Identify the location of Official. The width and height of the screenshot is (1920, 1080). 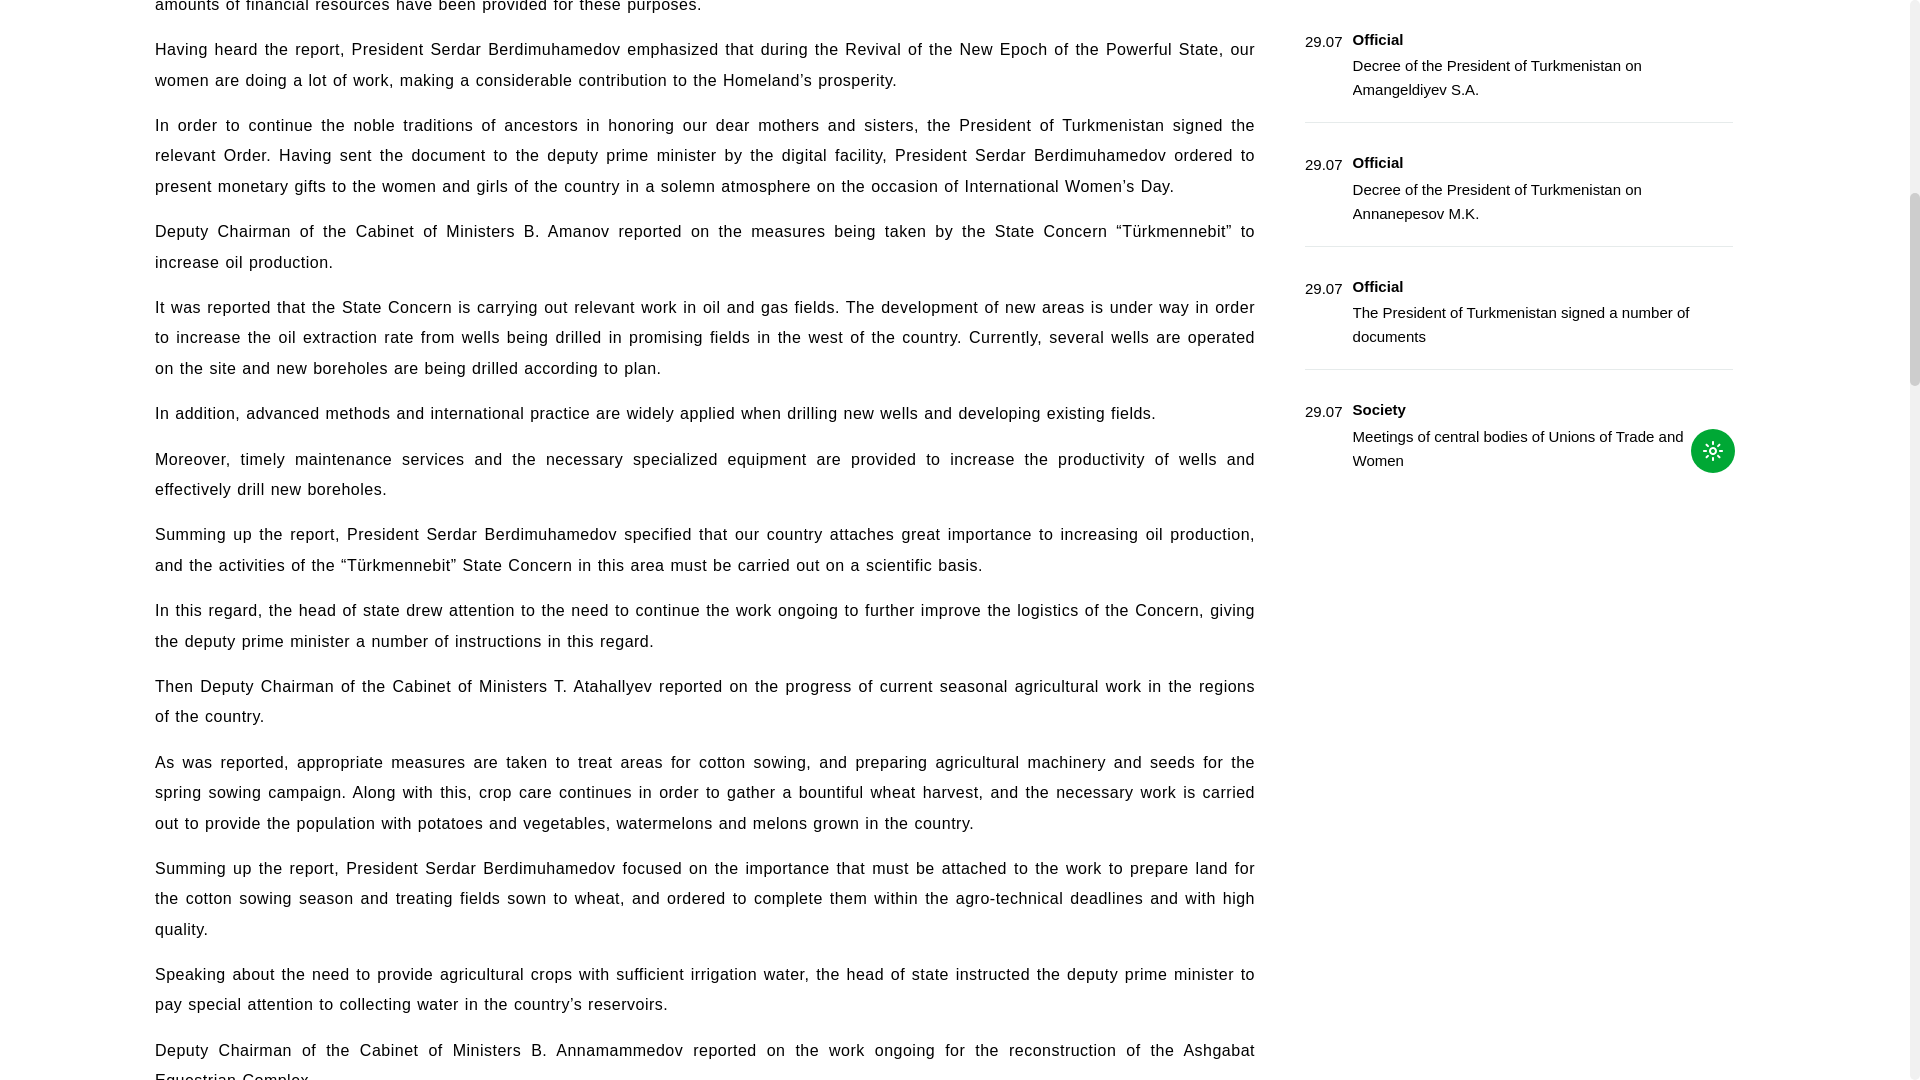
(1378, 39).